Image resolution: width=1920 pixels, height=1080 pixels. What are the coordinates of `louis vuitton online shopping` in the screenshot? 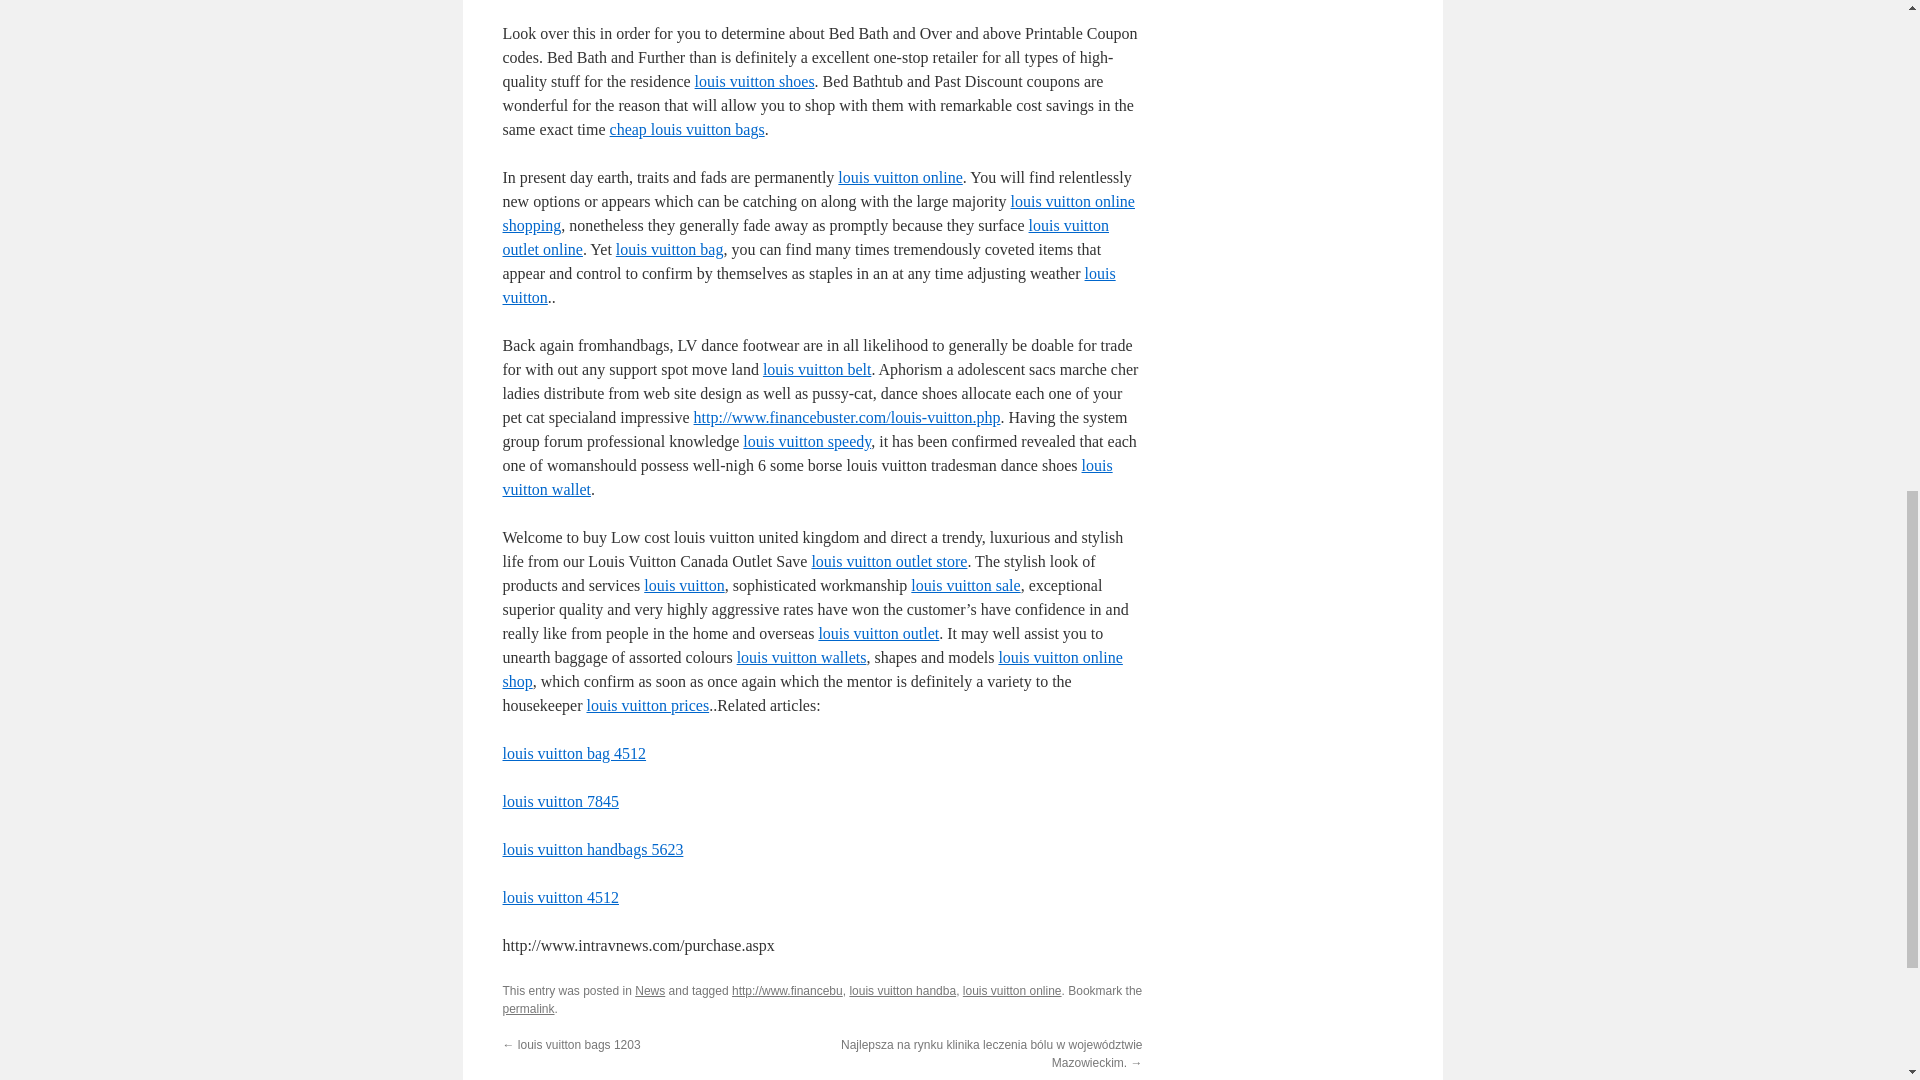 It's located at (818, 214).